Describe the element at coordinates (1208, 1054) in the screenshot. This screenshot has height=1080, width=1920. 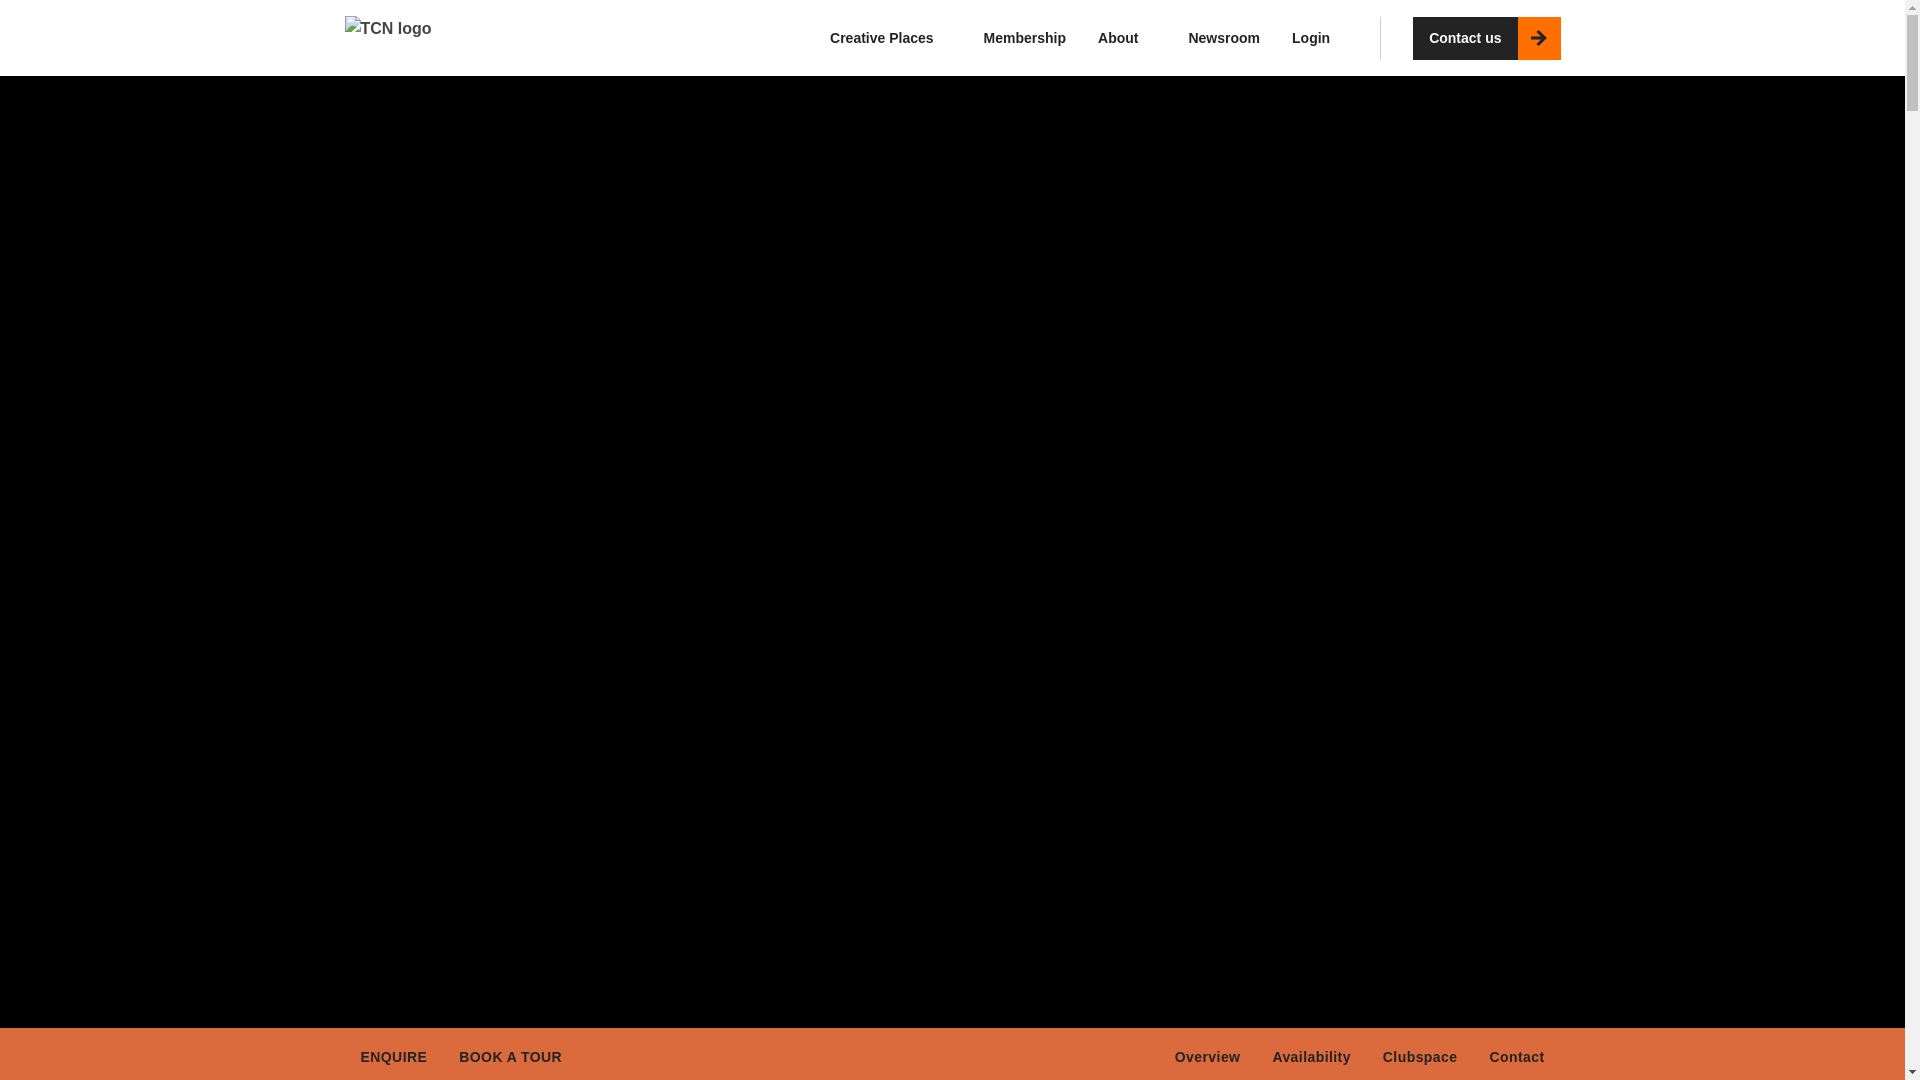
I see `Overview` at that location.